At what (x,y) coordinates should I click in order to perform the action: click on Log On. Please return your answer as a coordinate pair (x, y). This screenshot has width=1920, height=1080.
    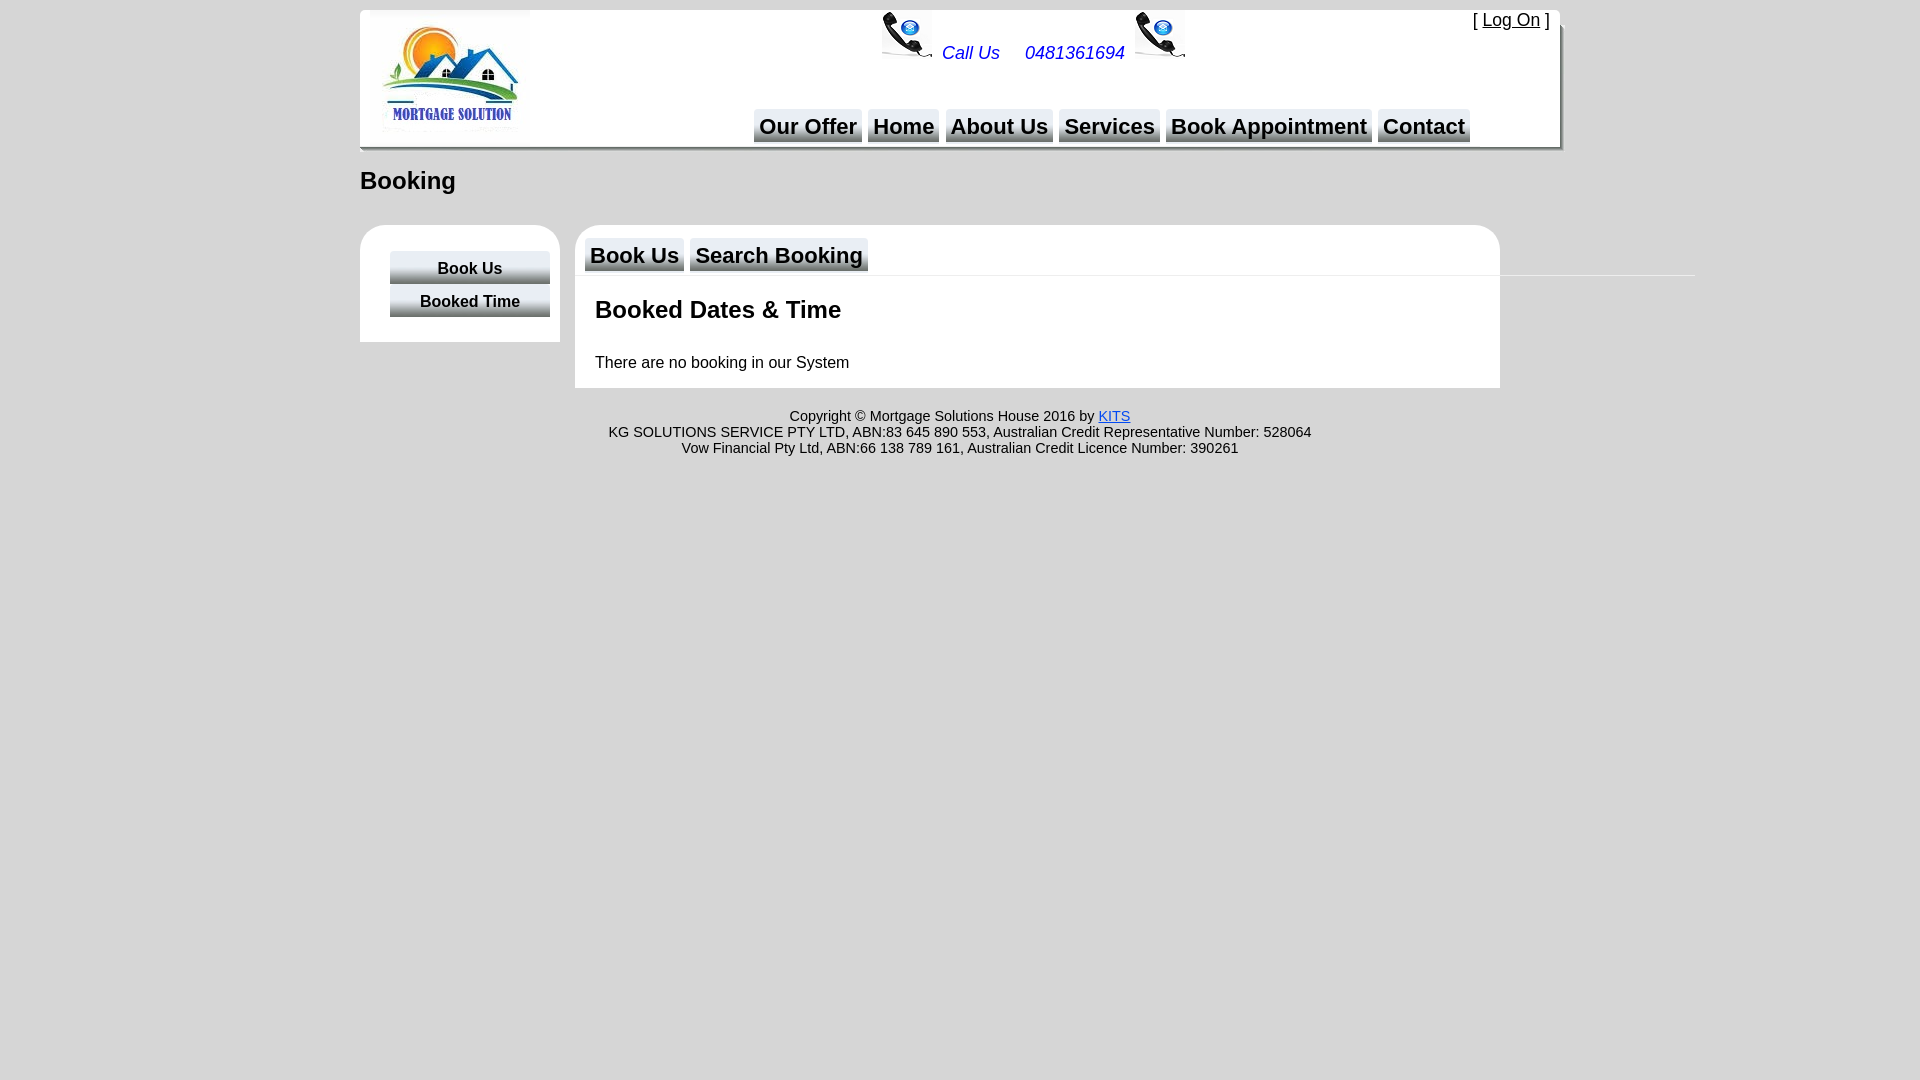
    Looking at the image, I should click on (1511, 20).